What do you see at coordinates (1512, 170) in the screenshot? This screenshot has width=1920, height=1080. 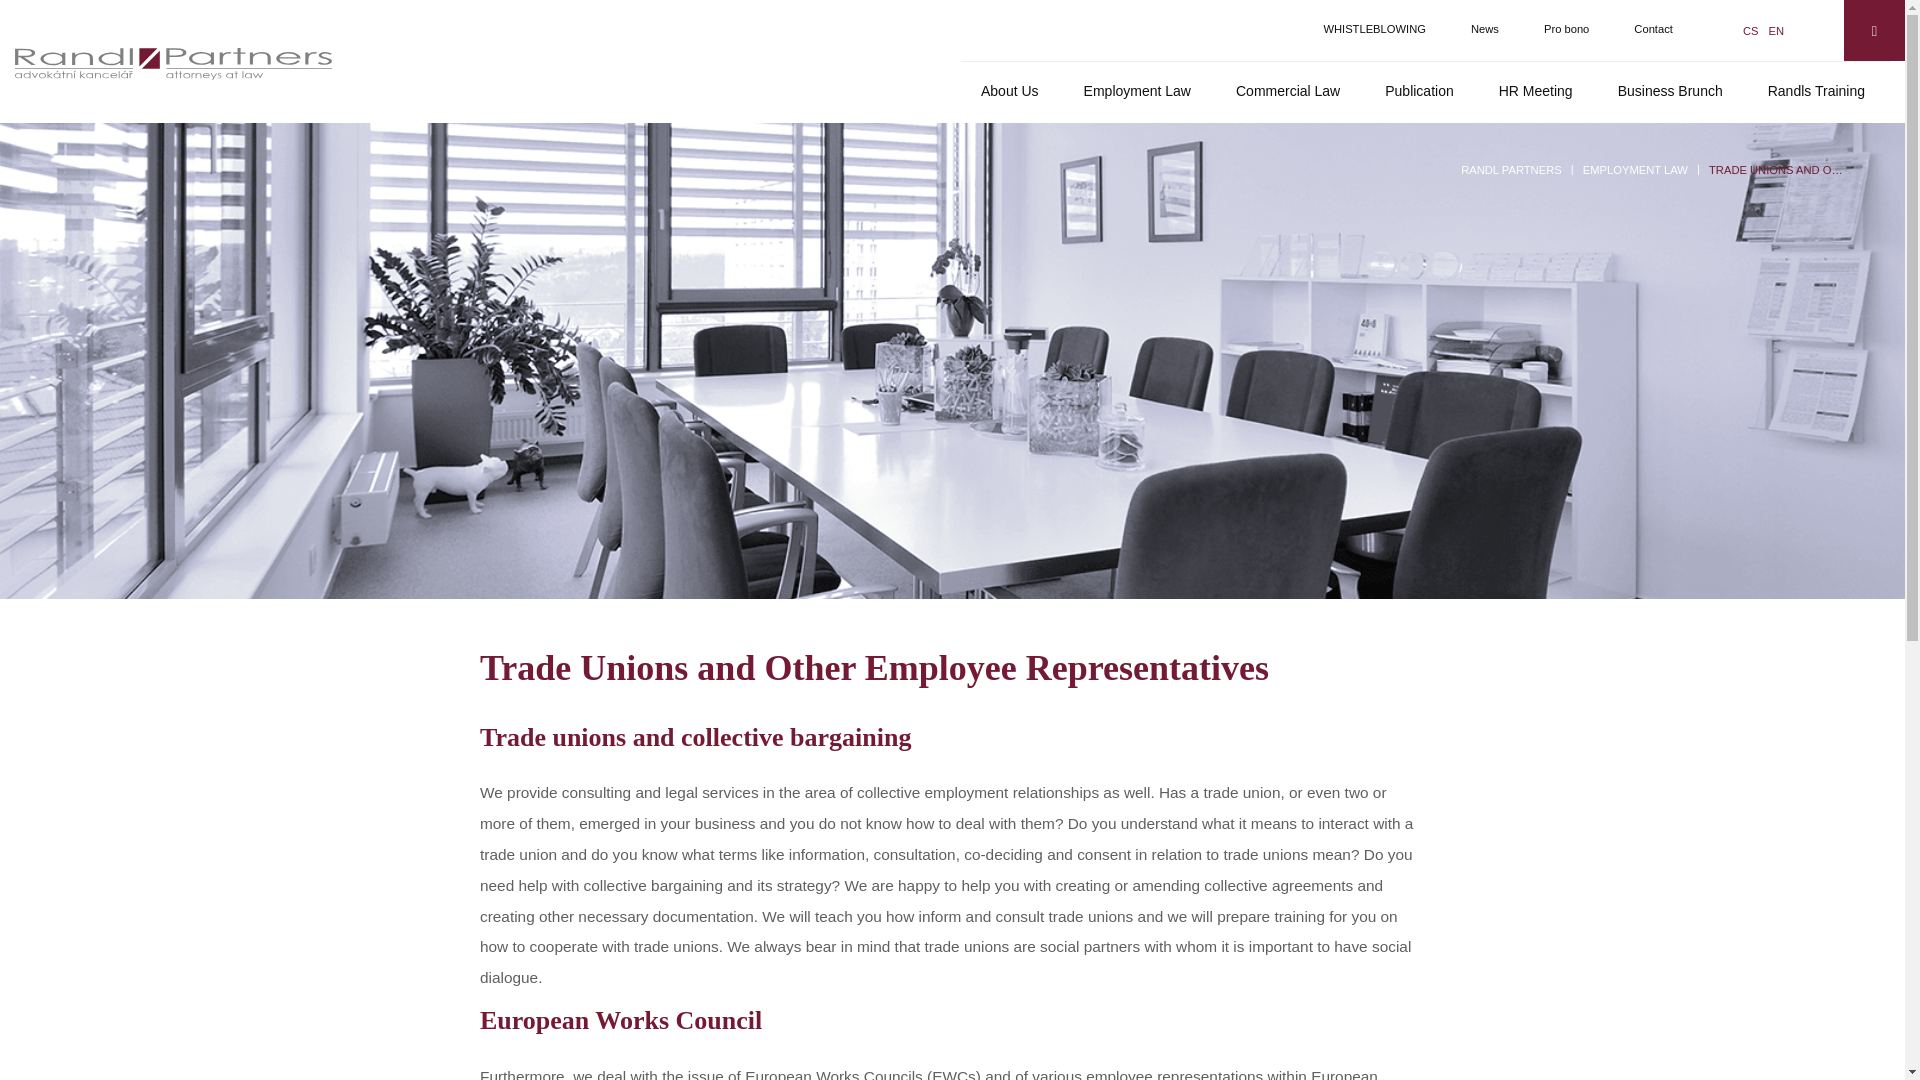 I see `RANDL PARTNERS` at bounding box center [1512, 170].